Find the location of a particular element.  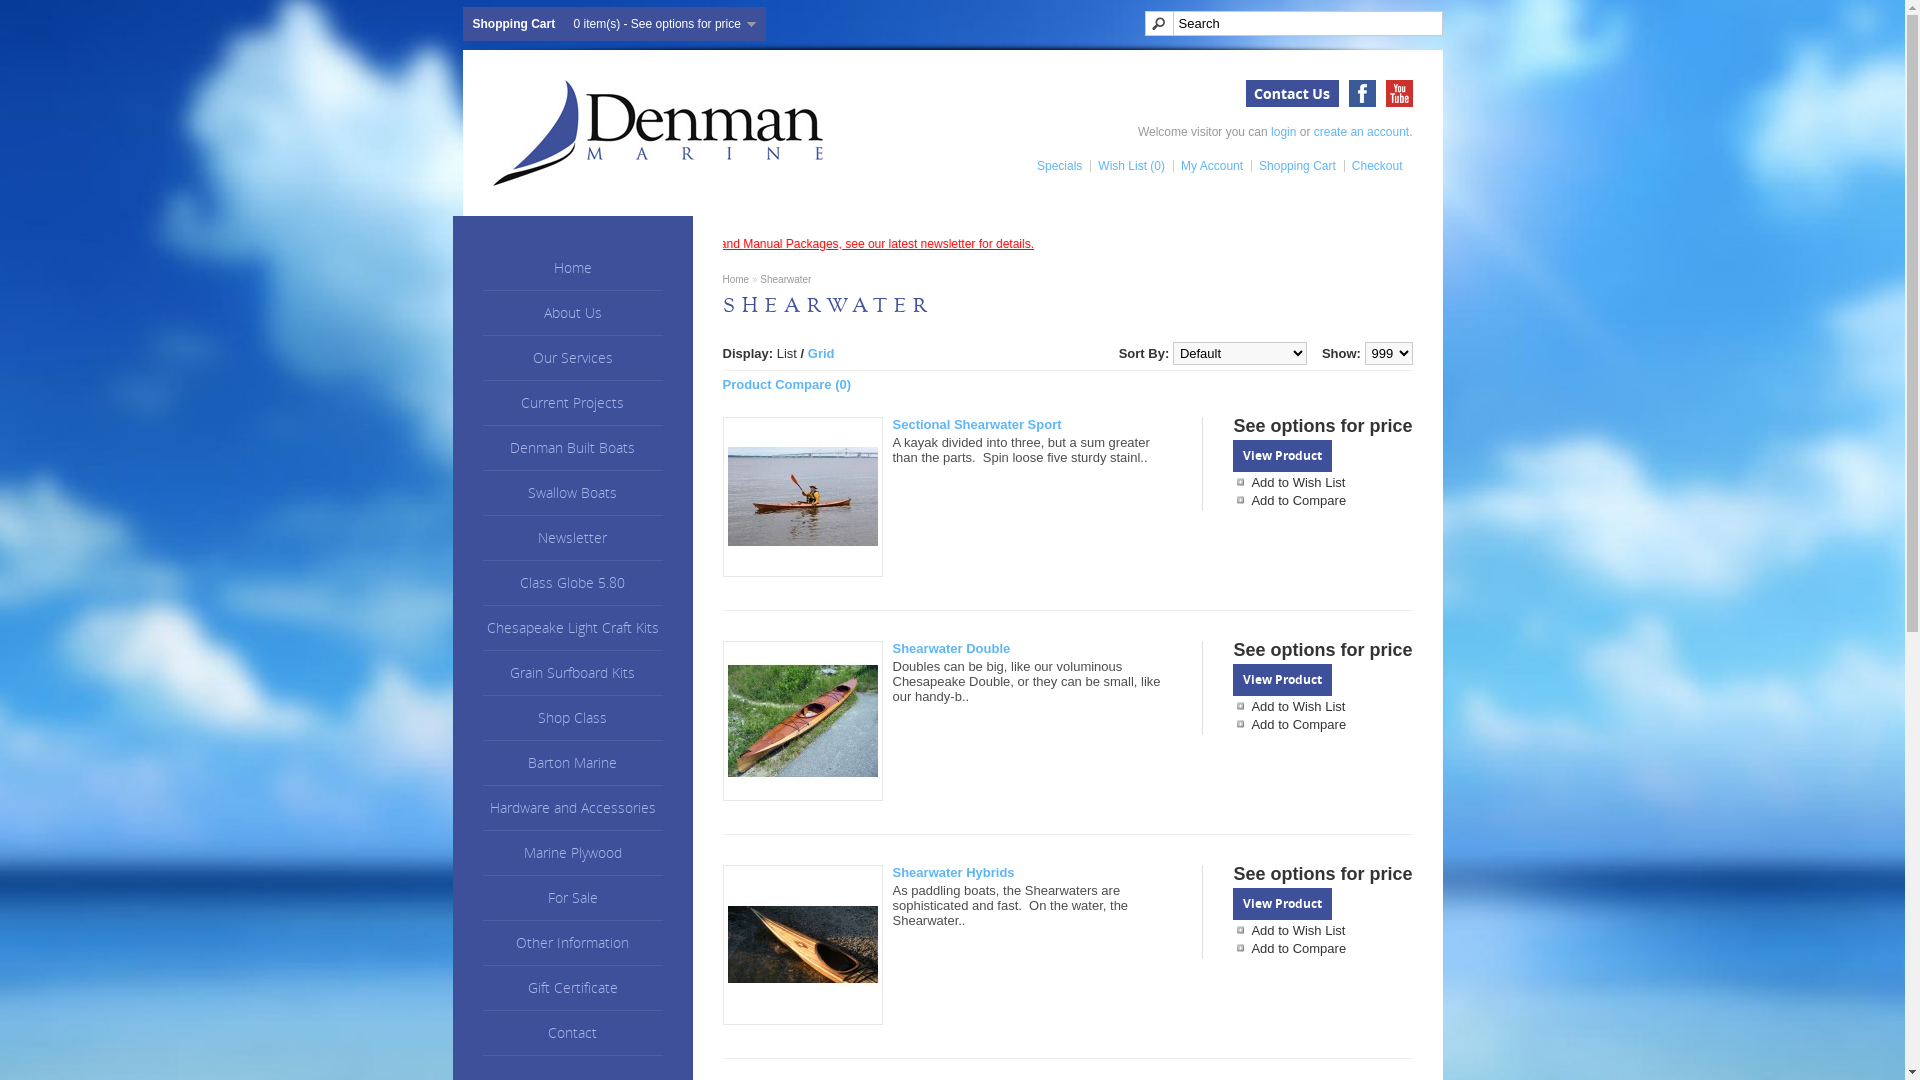

Hardware and Accessories is located at coordinates (572, 808).